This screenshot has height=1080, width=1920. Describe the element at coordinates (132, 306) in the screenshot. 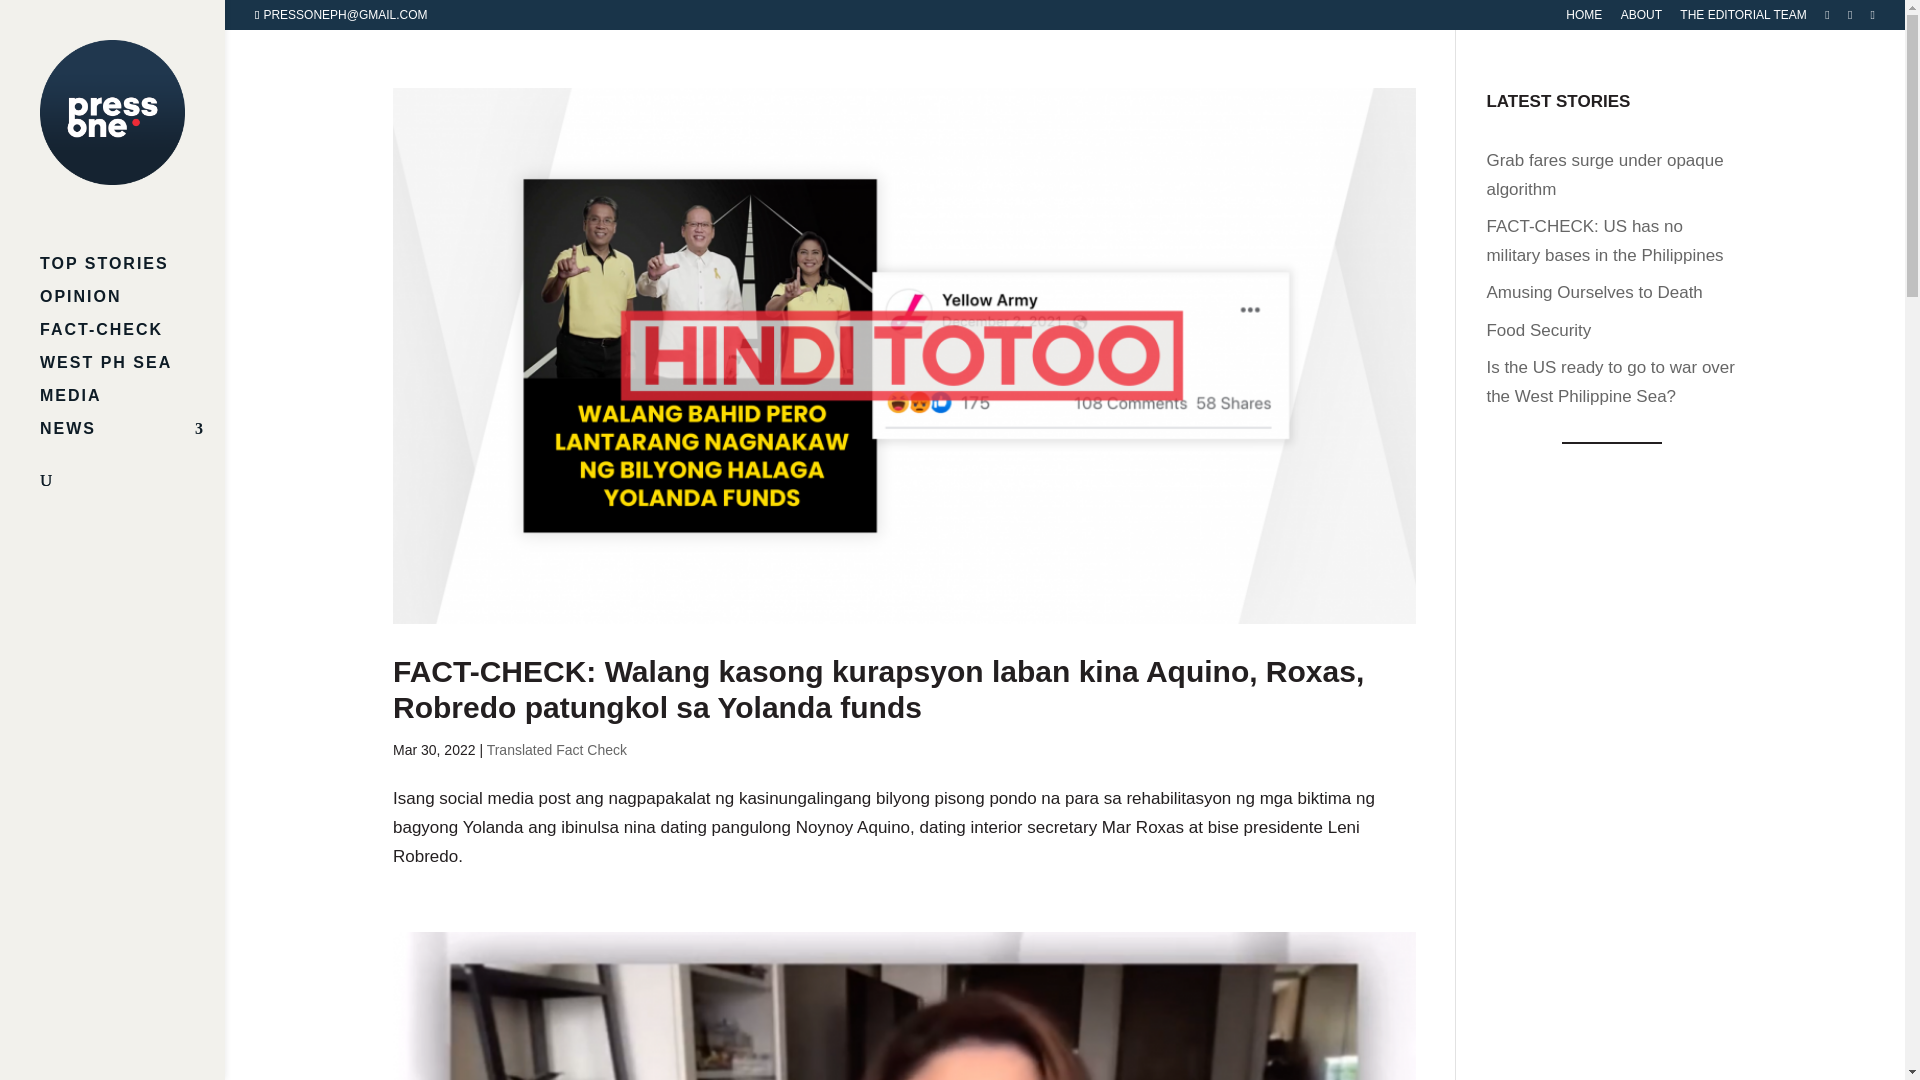

I see `OPINION` at that location.